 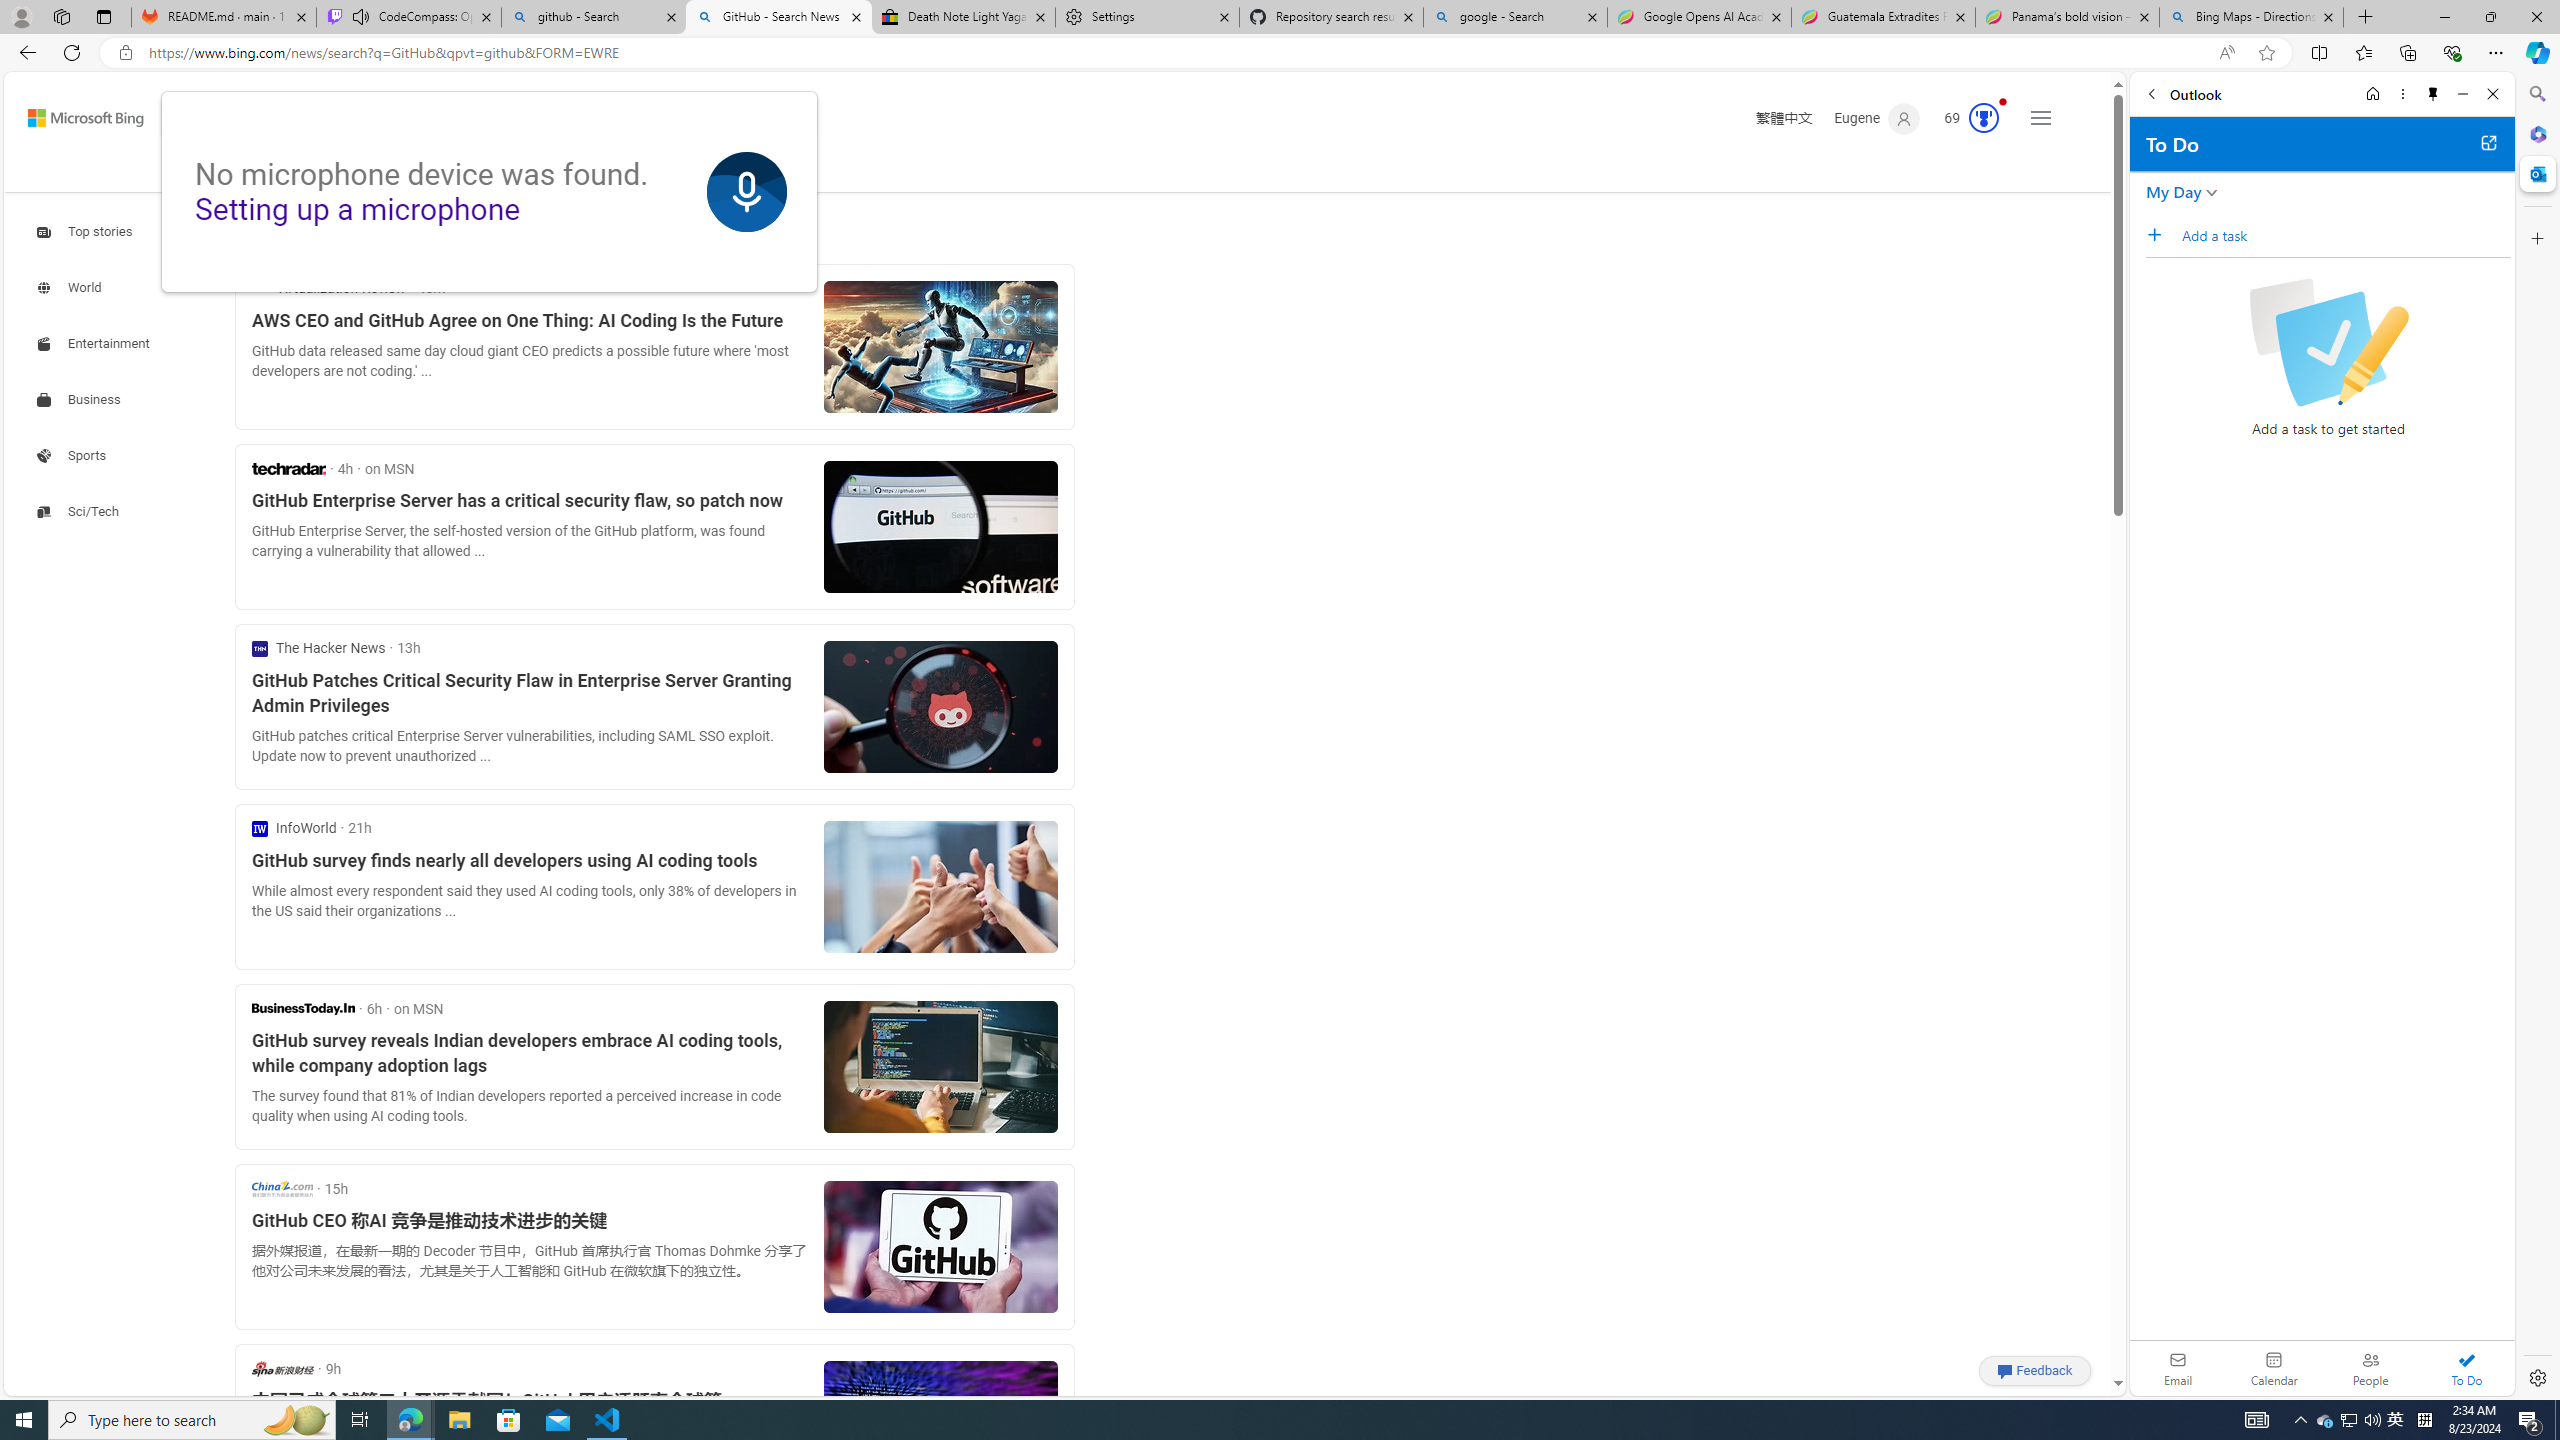 I want to click on Best match, so click(x=400, y=233).